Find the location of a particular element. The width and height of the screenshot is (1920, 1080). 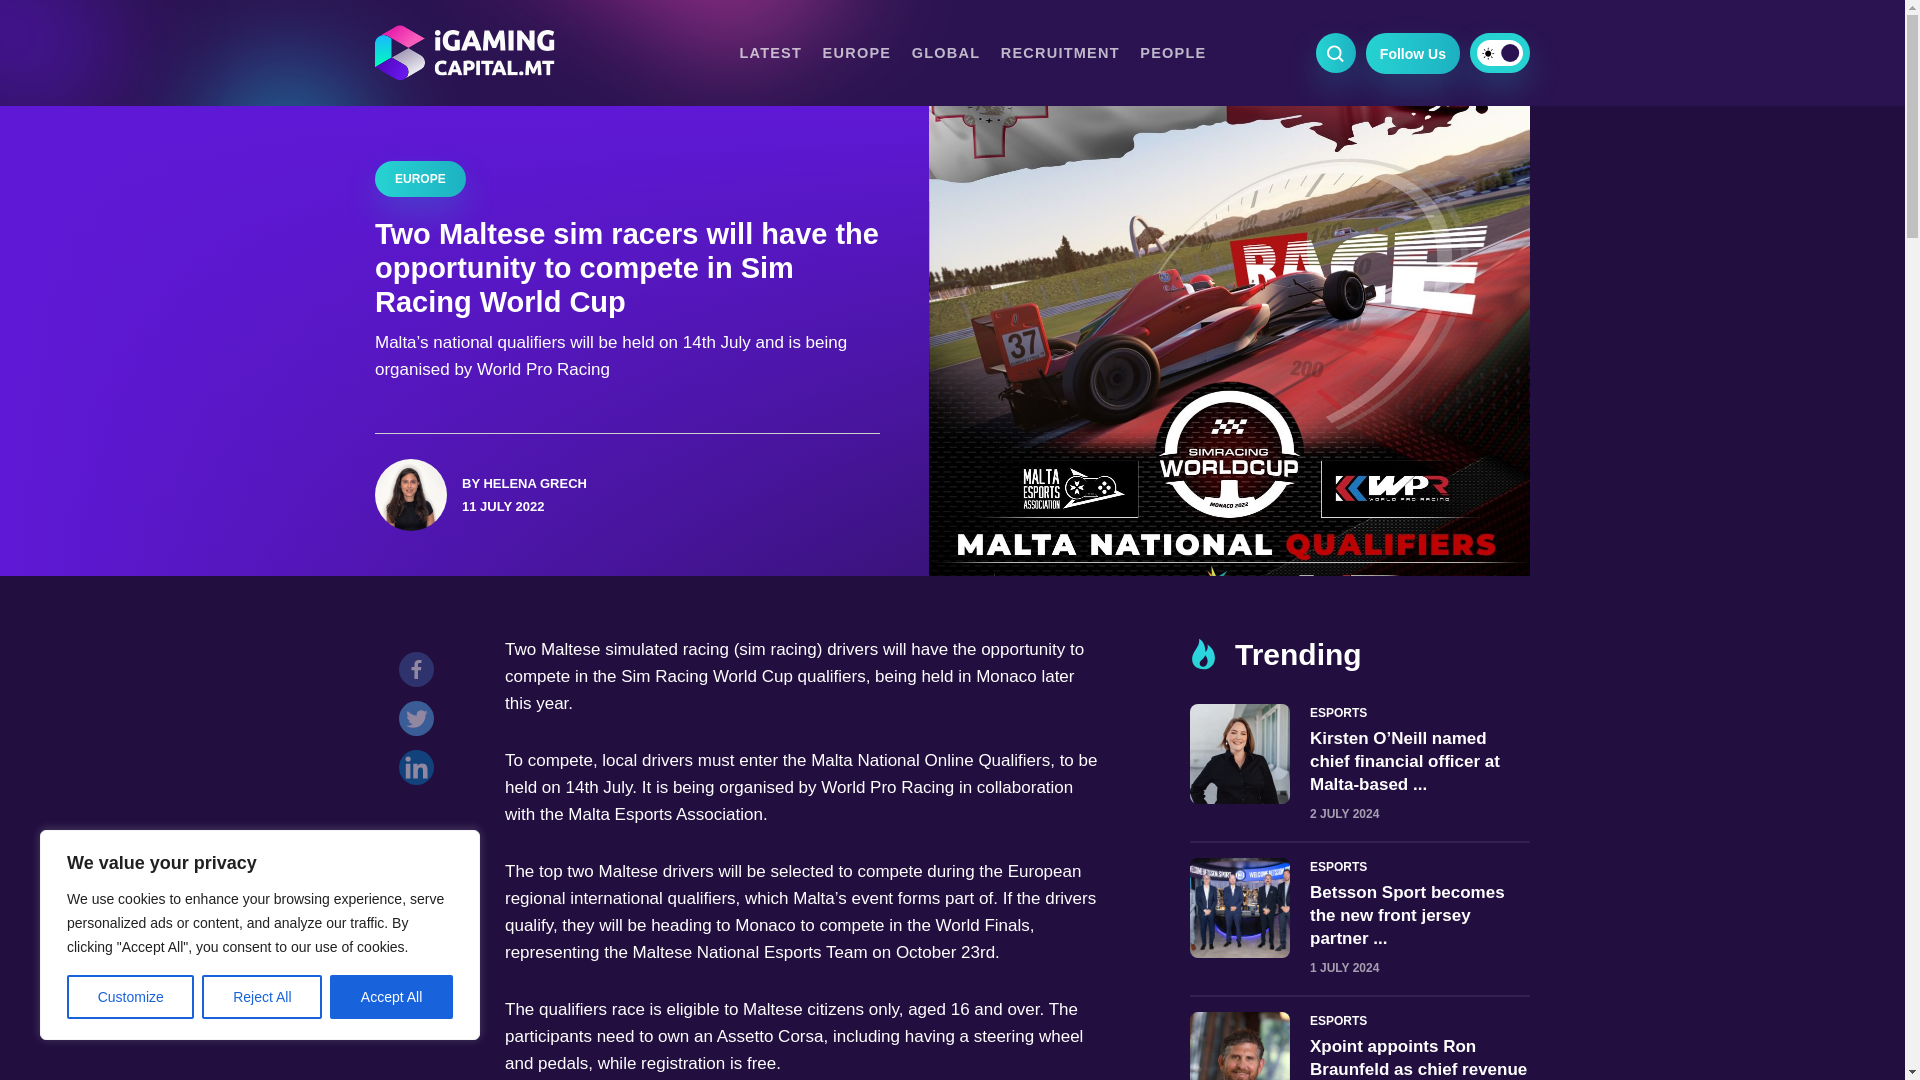

LATEST is located at coordinates (770, 52).